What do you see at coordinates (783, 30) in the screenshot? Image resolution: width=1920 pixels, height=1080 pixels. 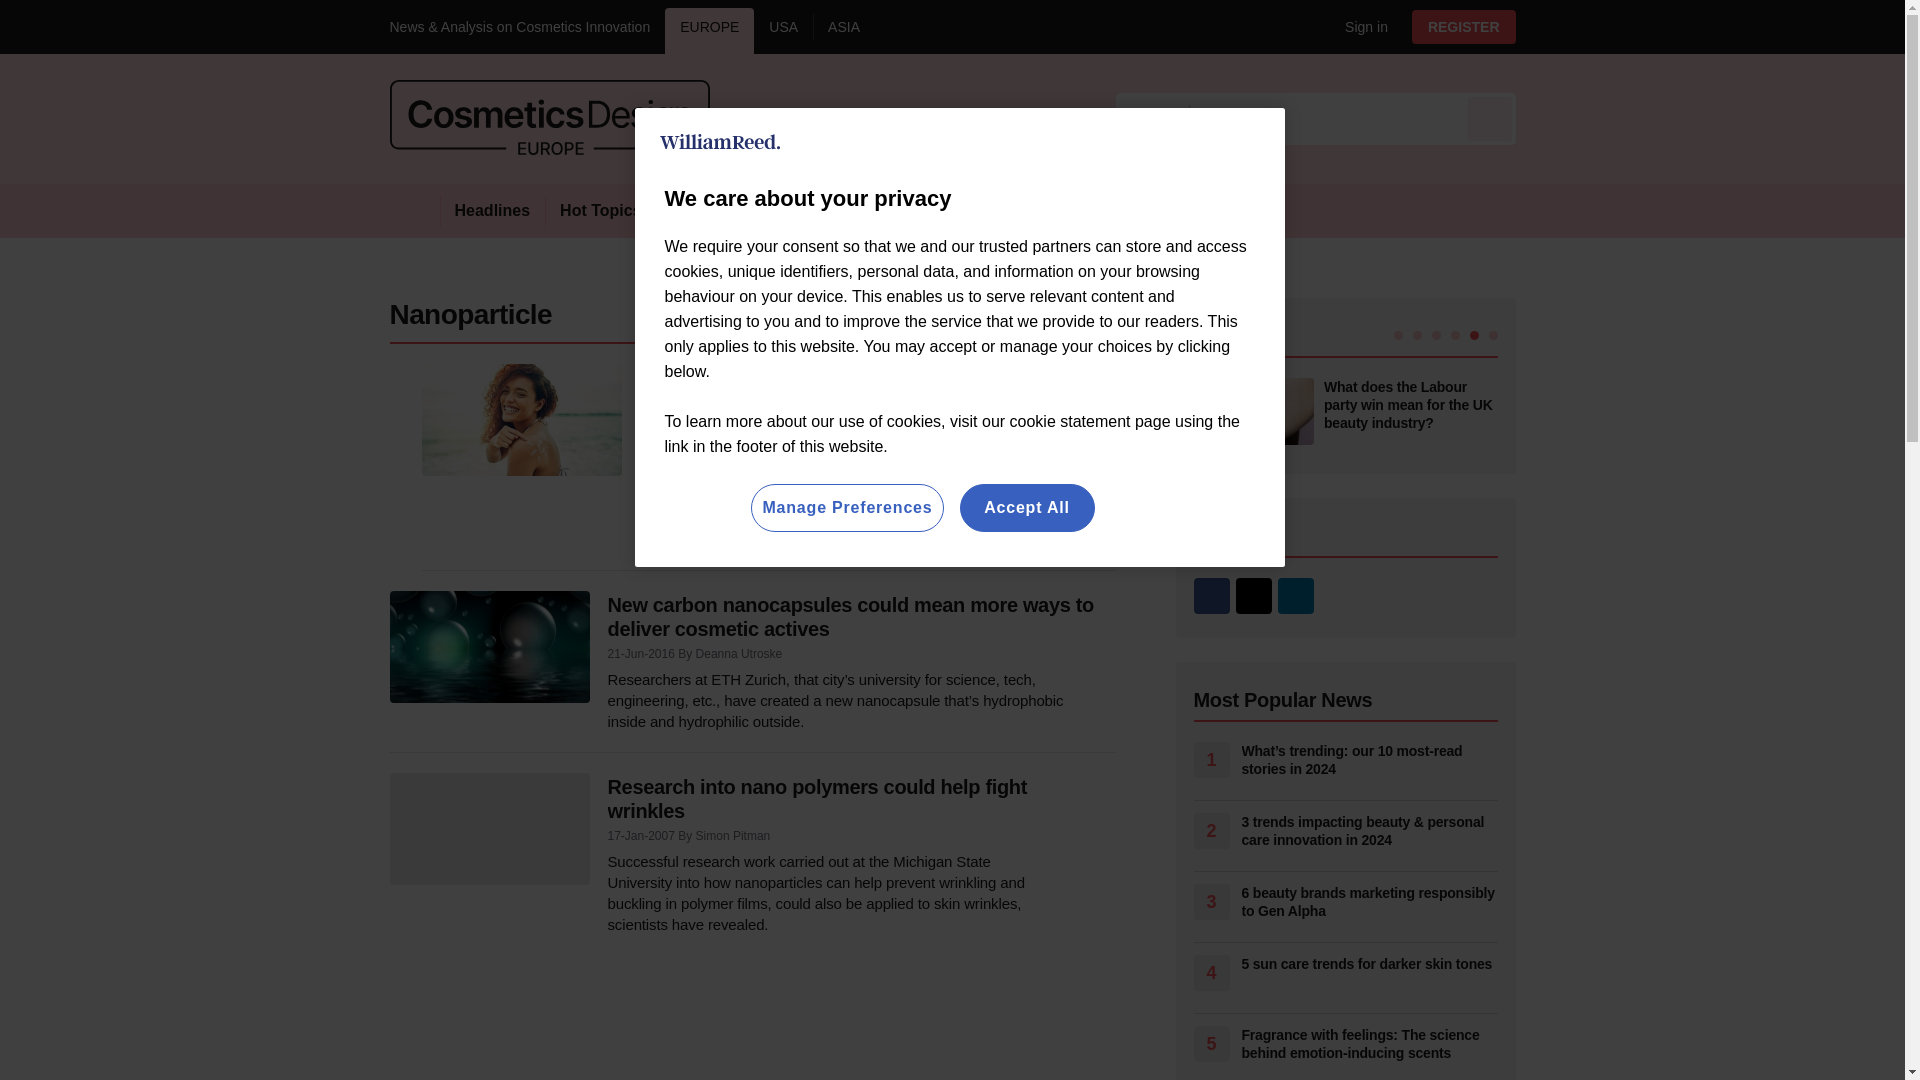 I see `USA` at bounding box center [783, 30].